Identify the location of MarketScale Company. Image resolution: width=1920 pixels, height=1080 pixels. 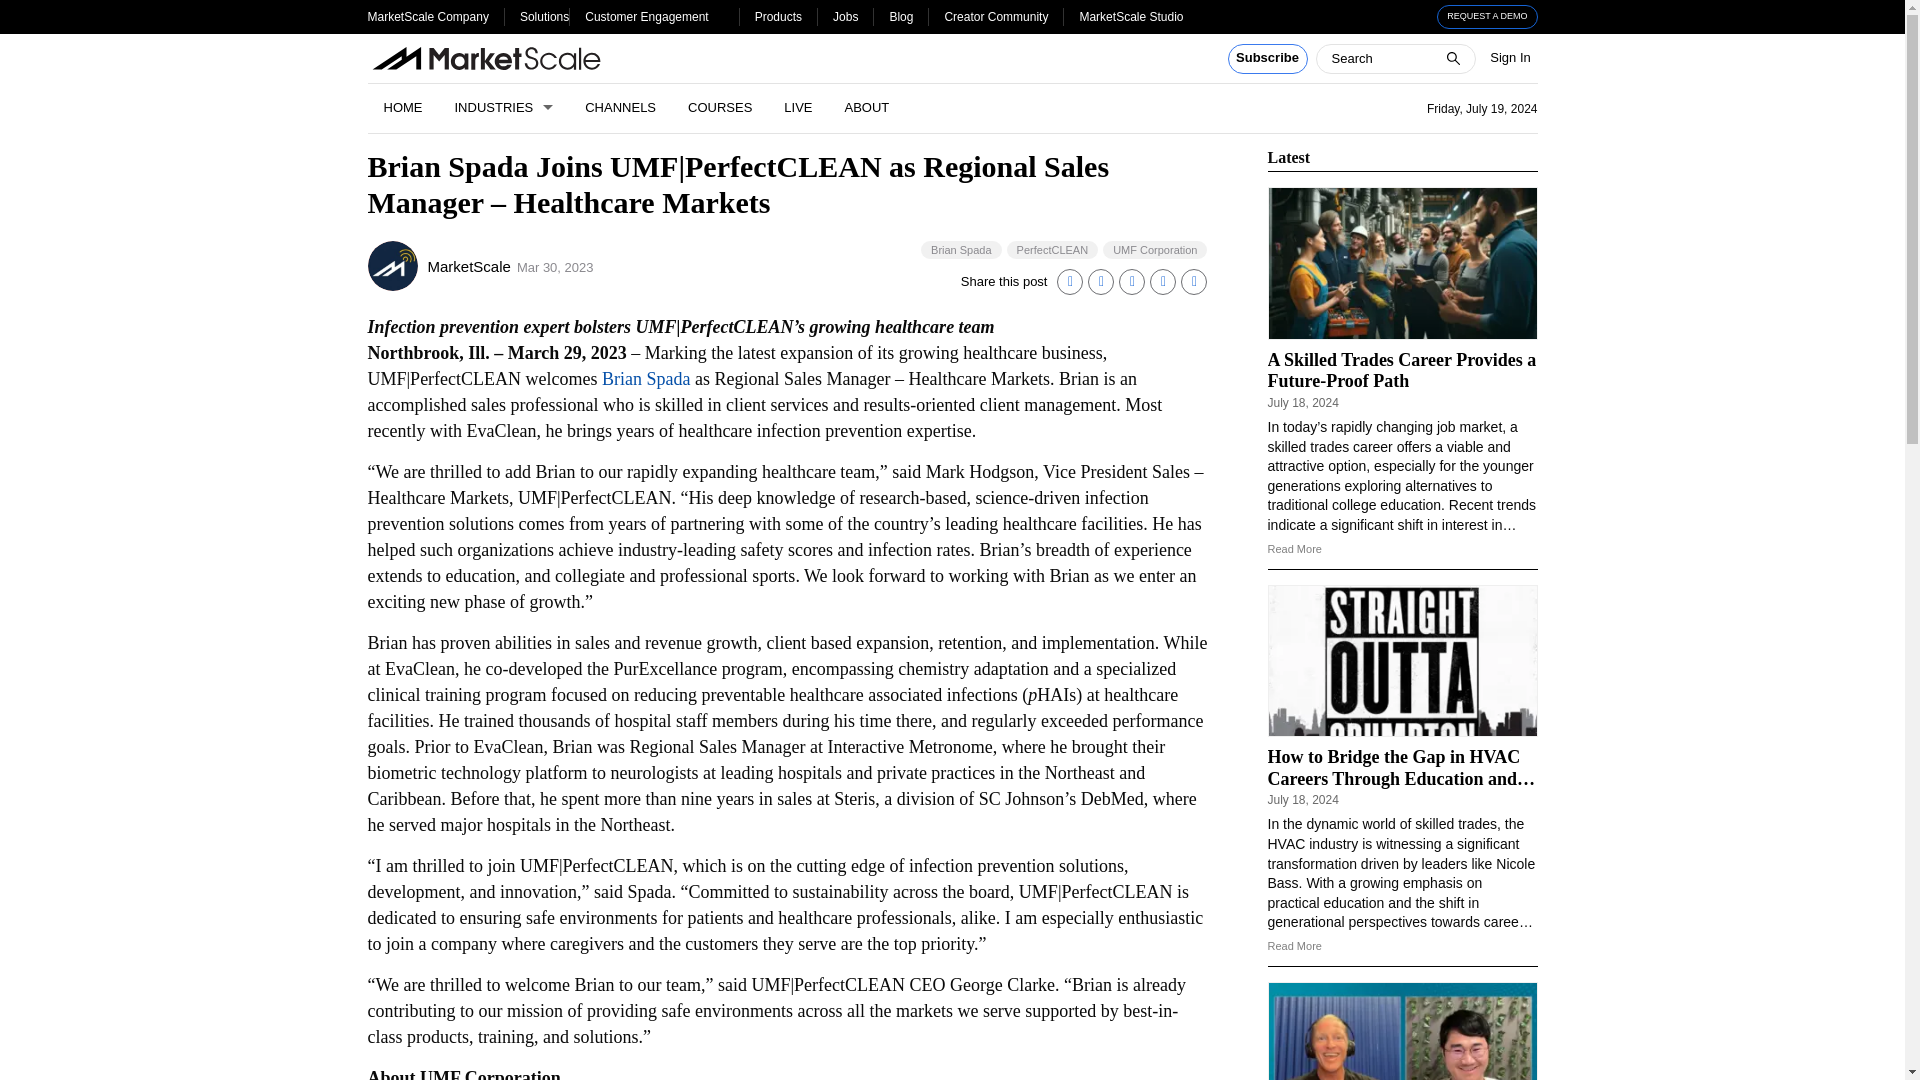
(428, 16).